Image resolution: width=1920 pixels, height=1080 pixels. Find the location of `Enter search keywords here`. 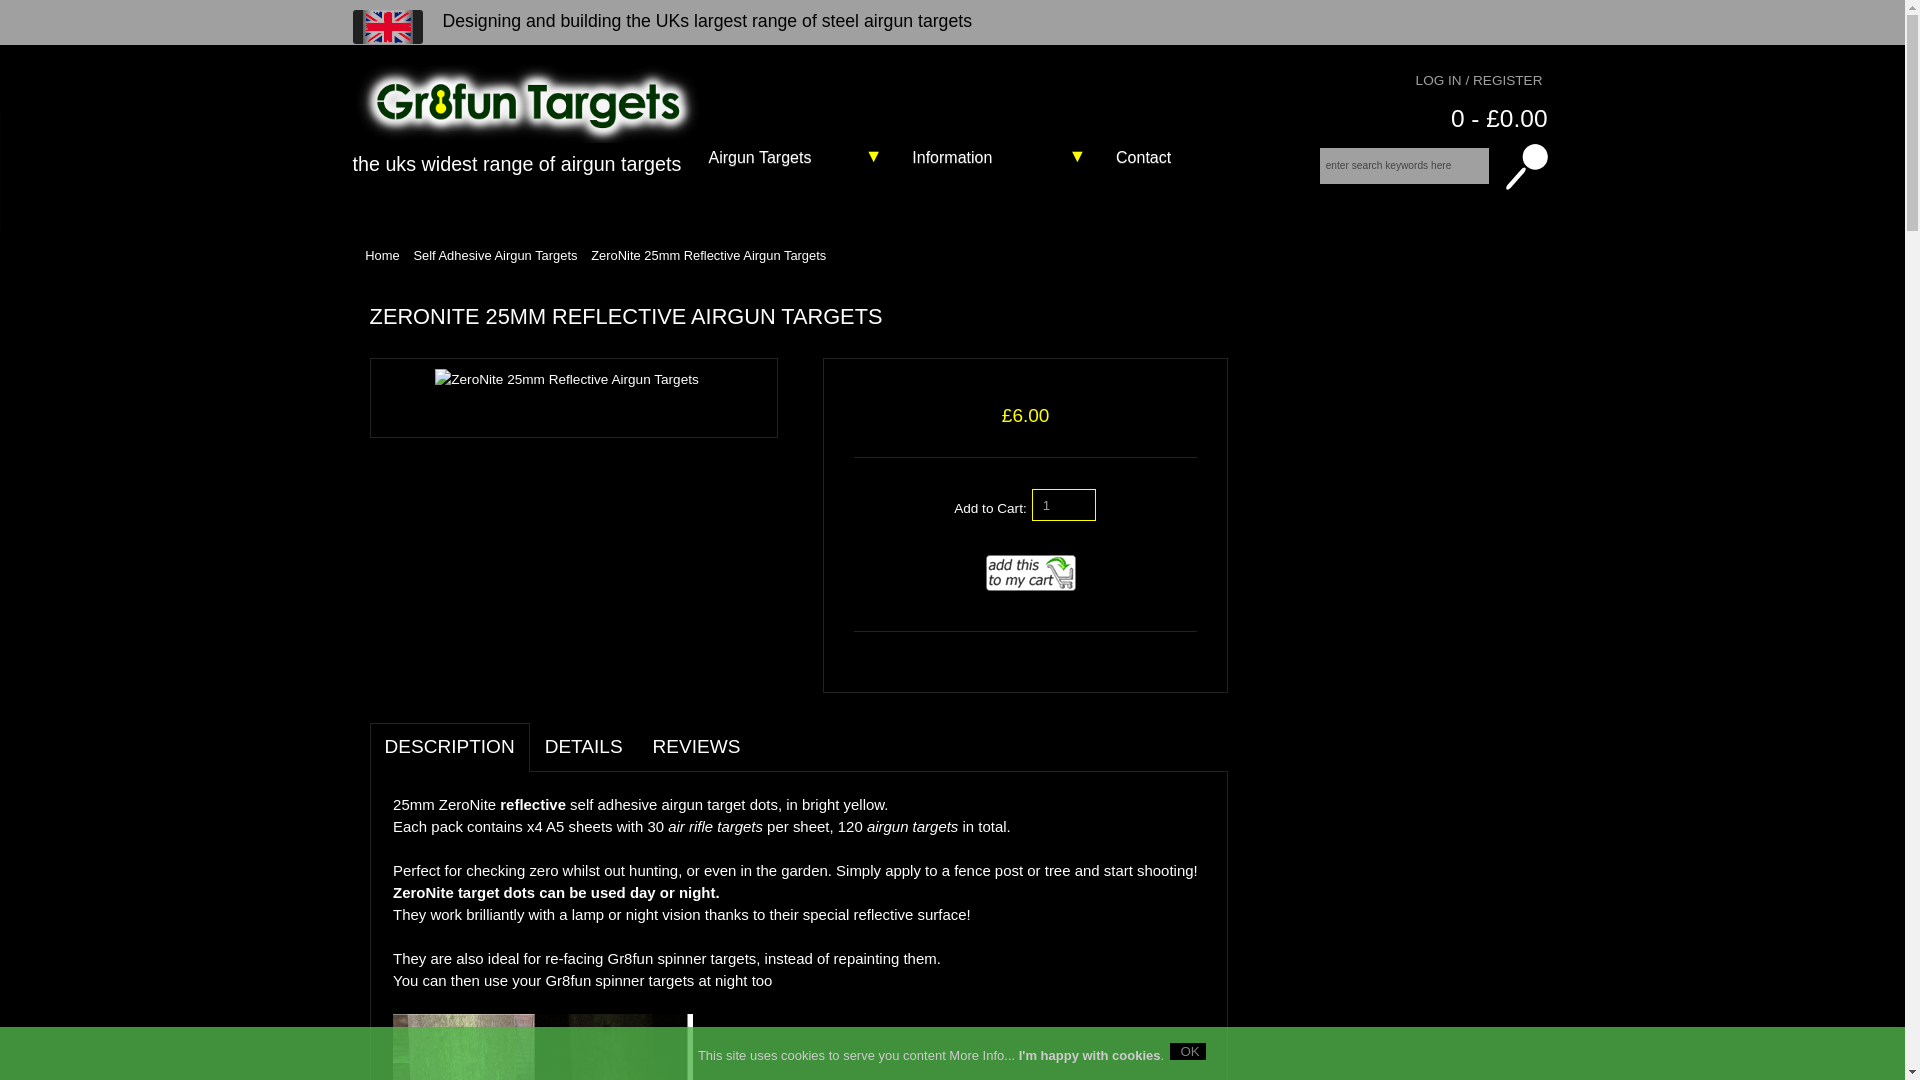

Enter search keywords here is located at coordinates (1404, 165).